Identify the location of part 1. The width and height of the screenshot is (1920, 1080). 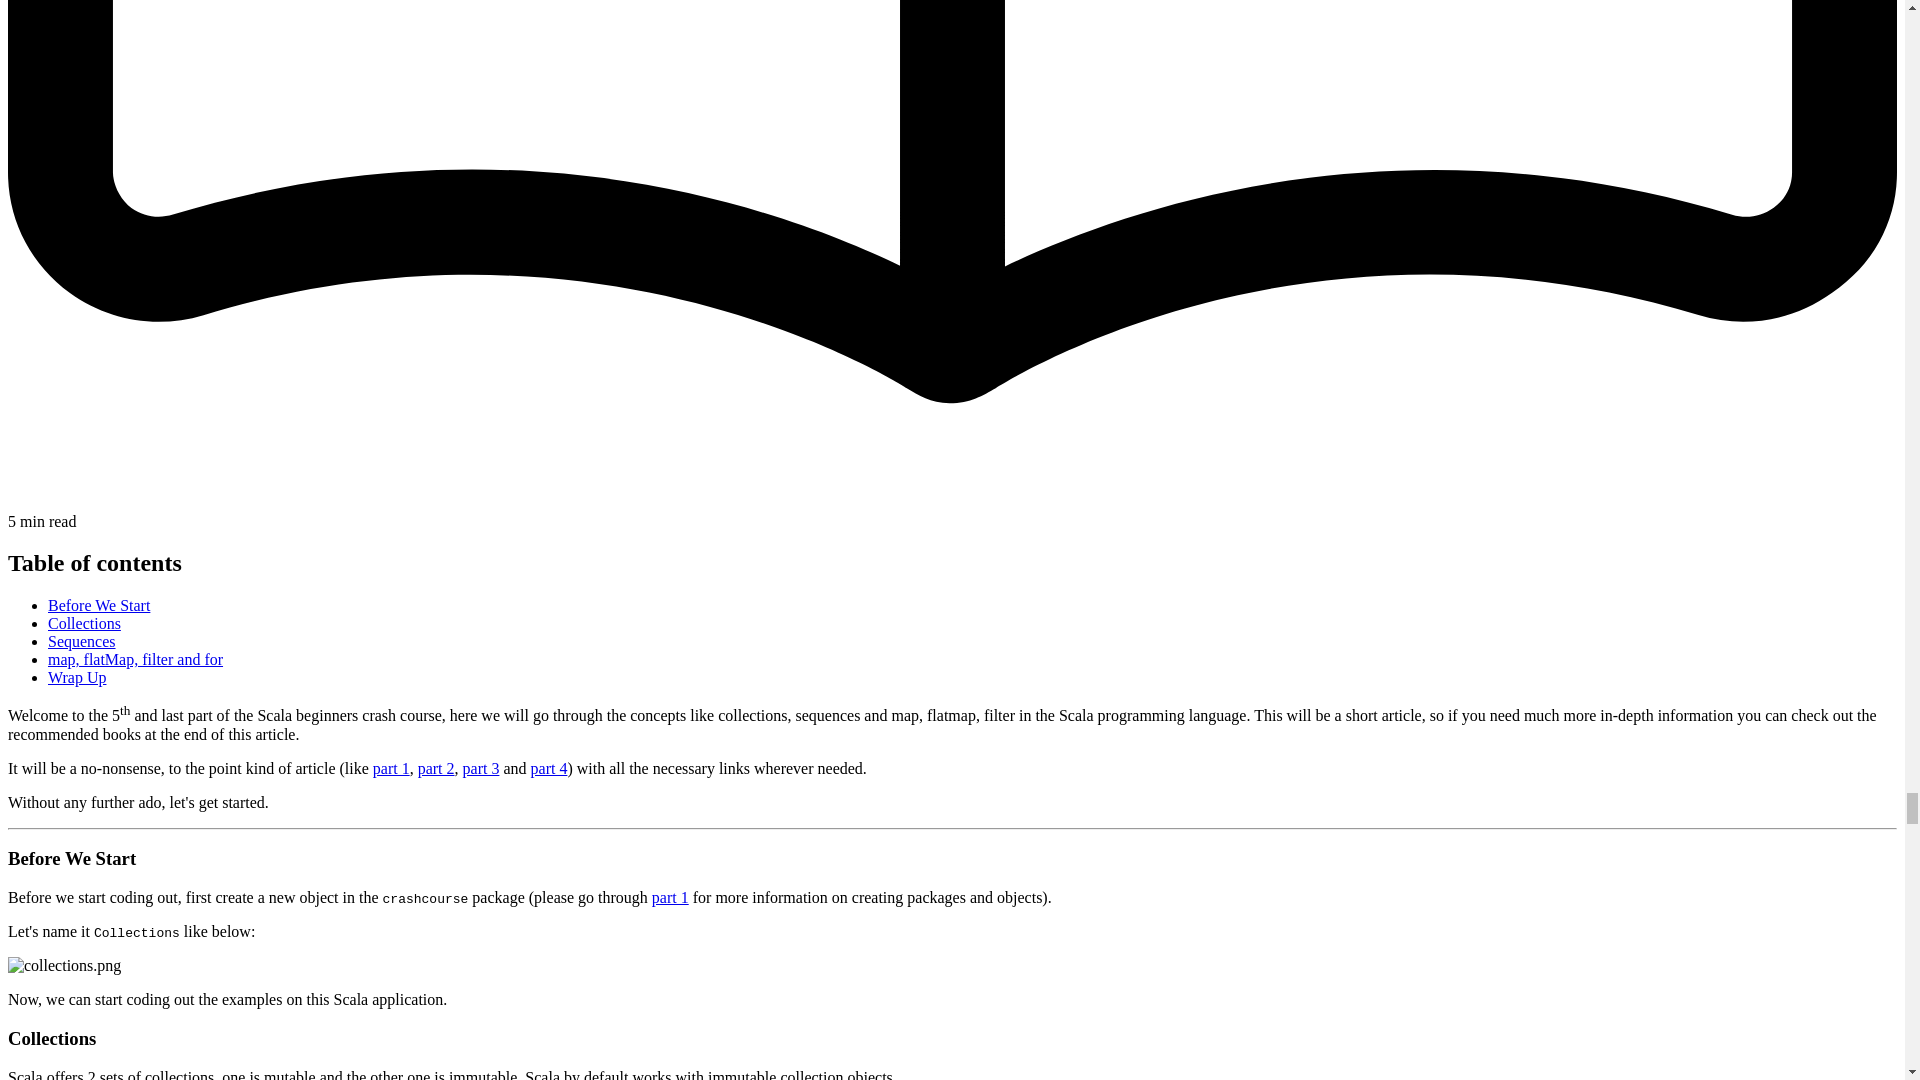
(670, 897).